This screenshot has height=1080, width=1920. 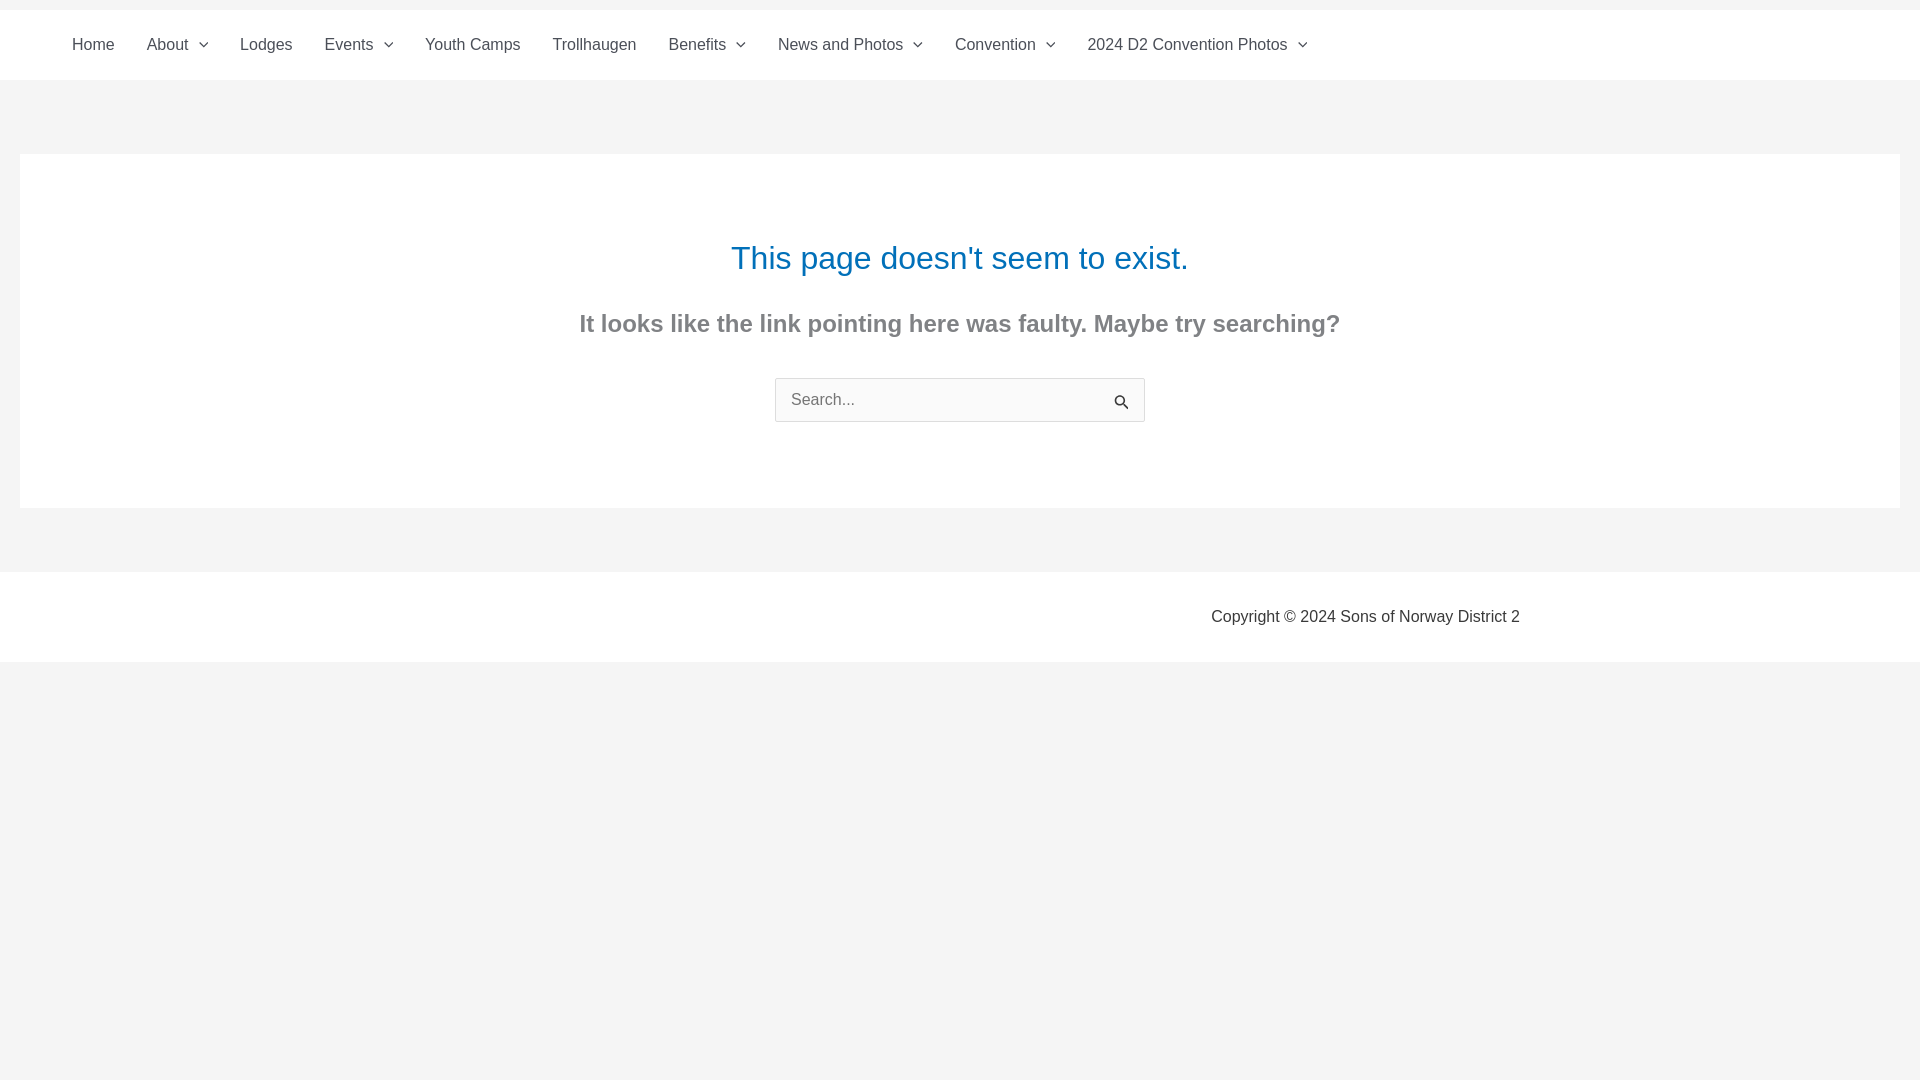 What do you see at coordinates (92, 44) in the screenshot?
I see `Home` at bounding box center [92, 44].